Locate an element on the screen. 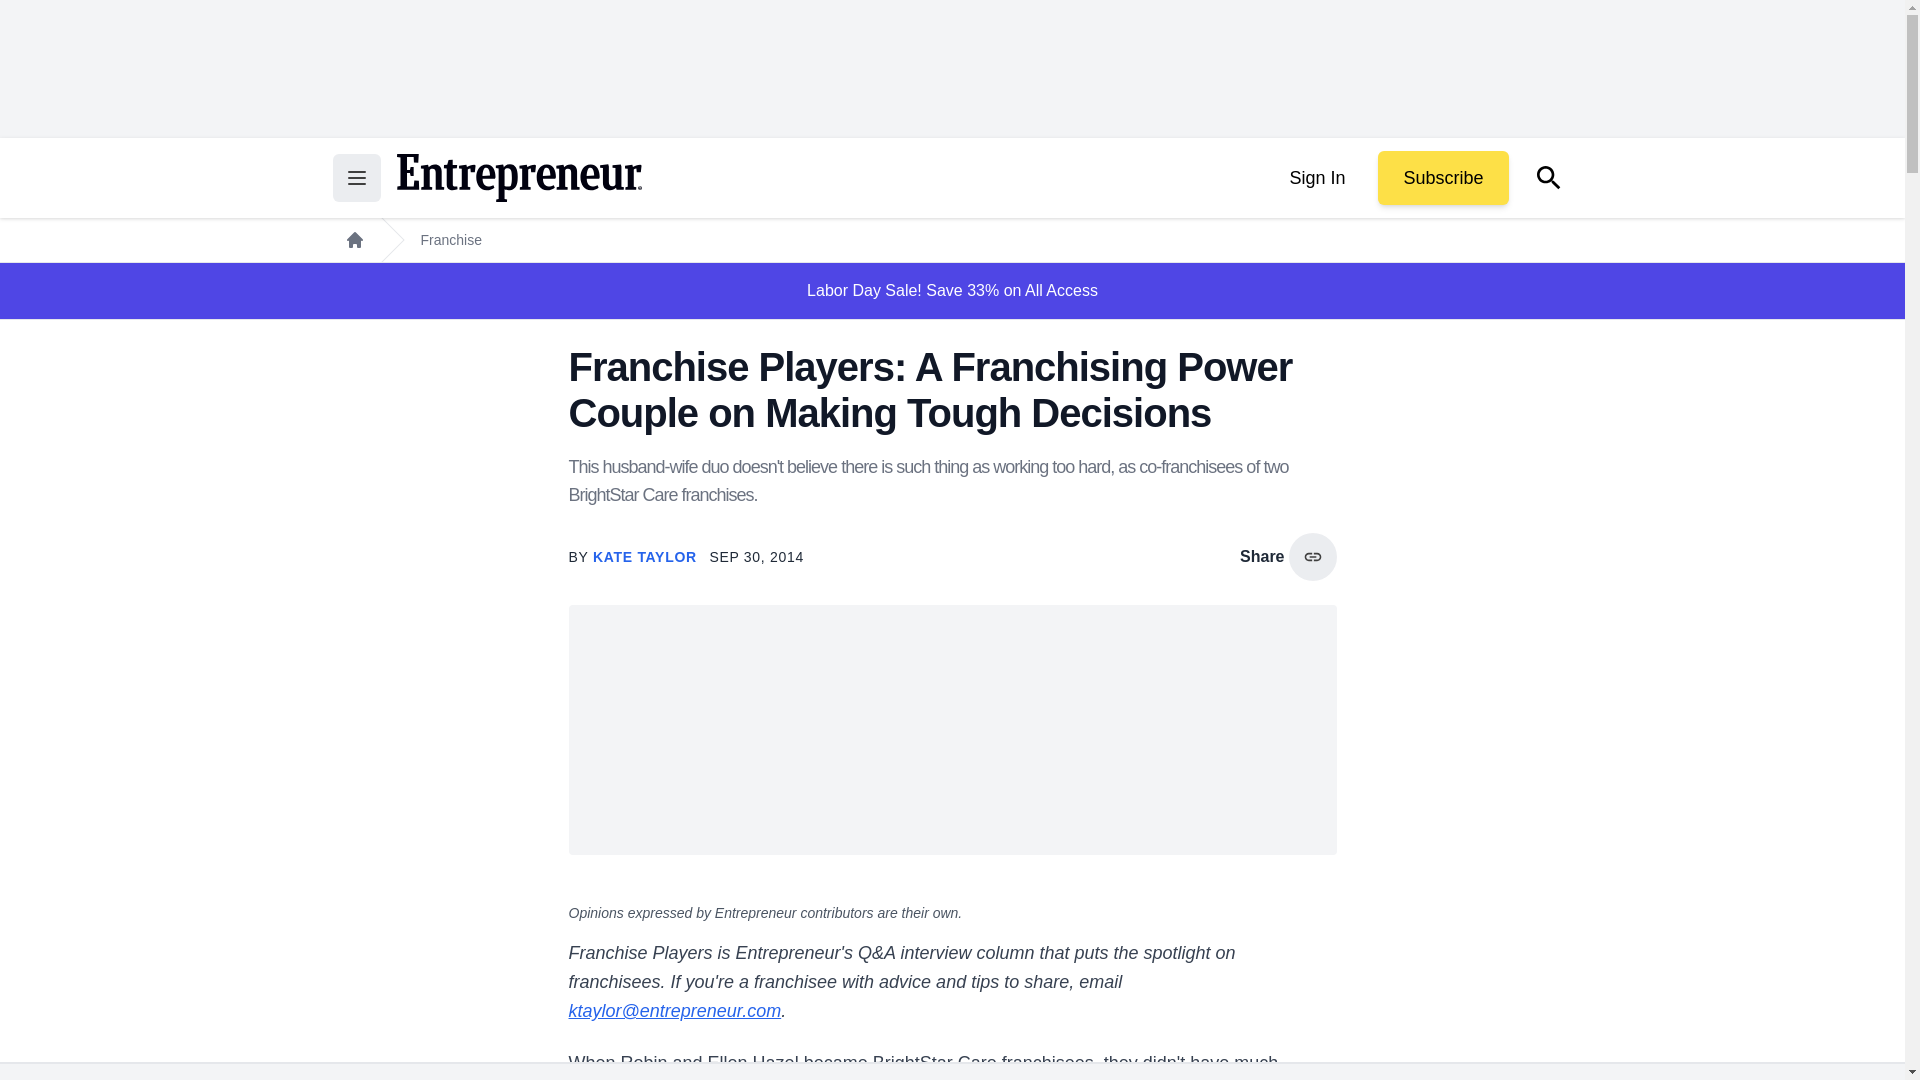 The image size is (1920, 1080). Return to the home page is located at coordinates (518, 178).